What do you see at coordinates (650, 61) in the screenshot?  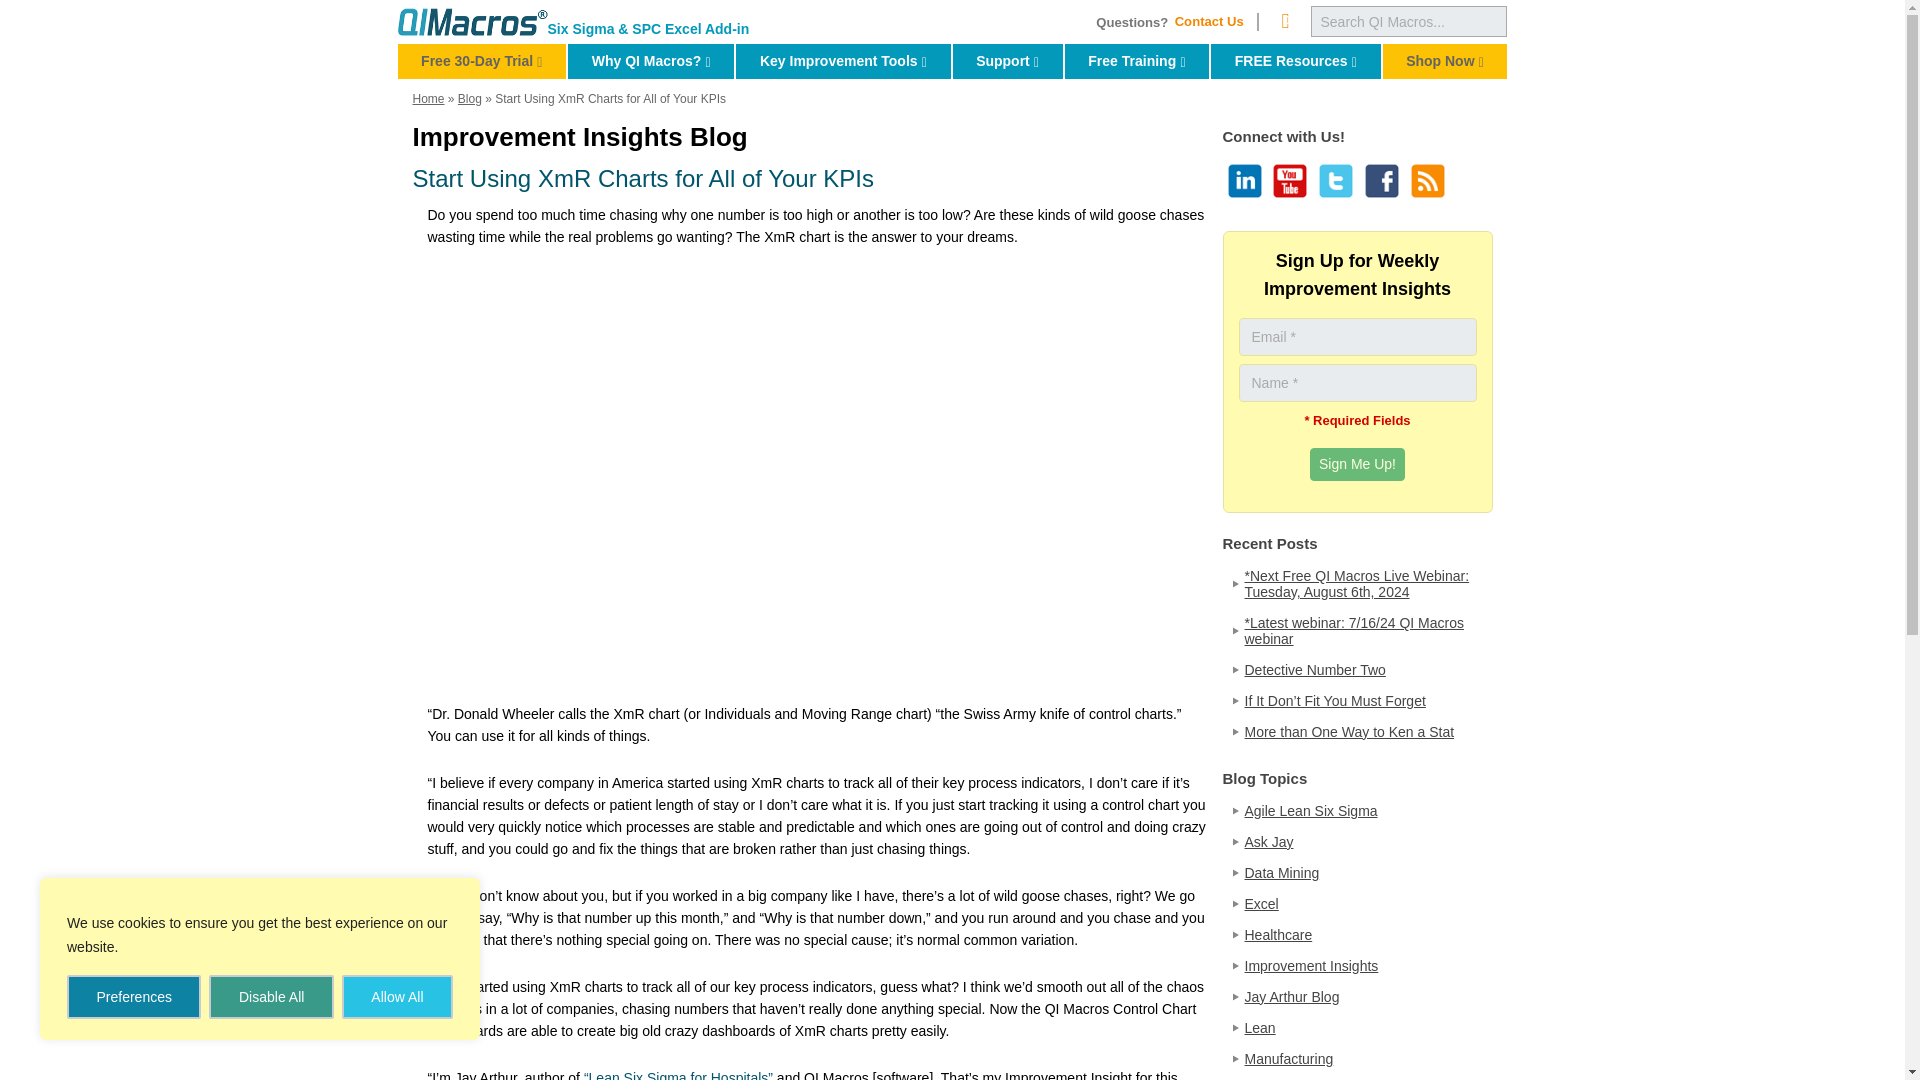 I see `Why QI Macros?` at bounding box center [650, 61].